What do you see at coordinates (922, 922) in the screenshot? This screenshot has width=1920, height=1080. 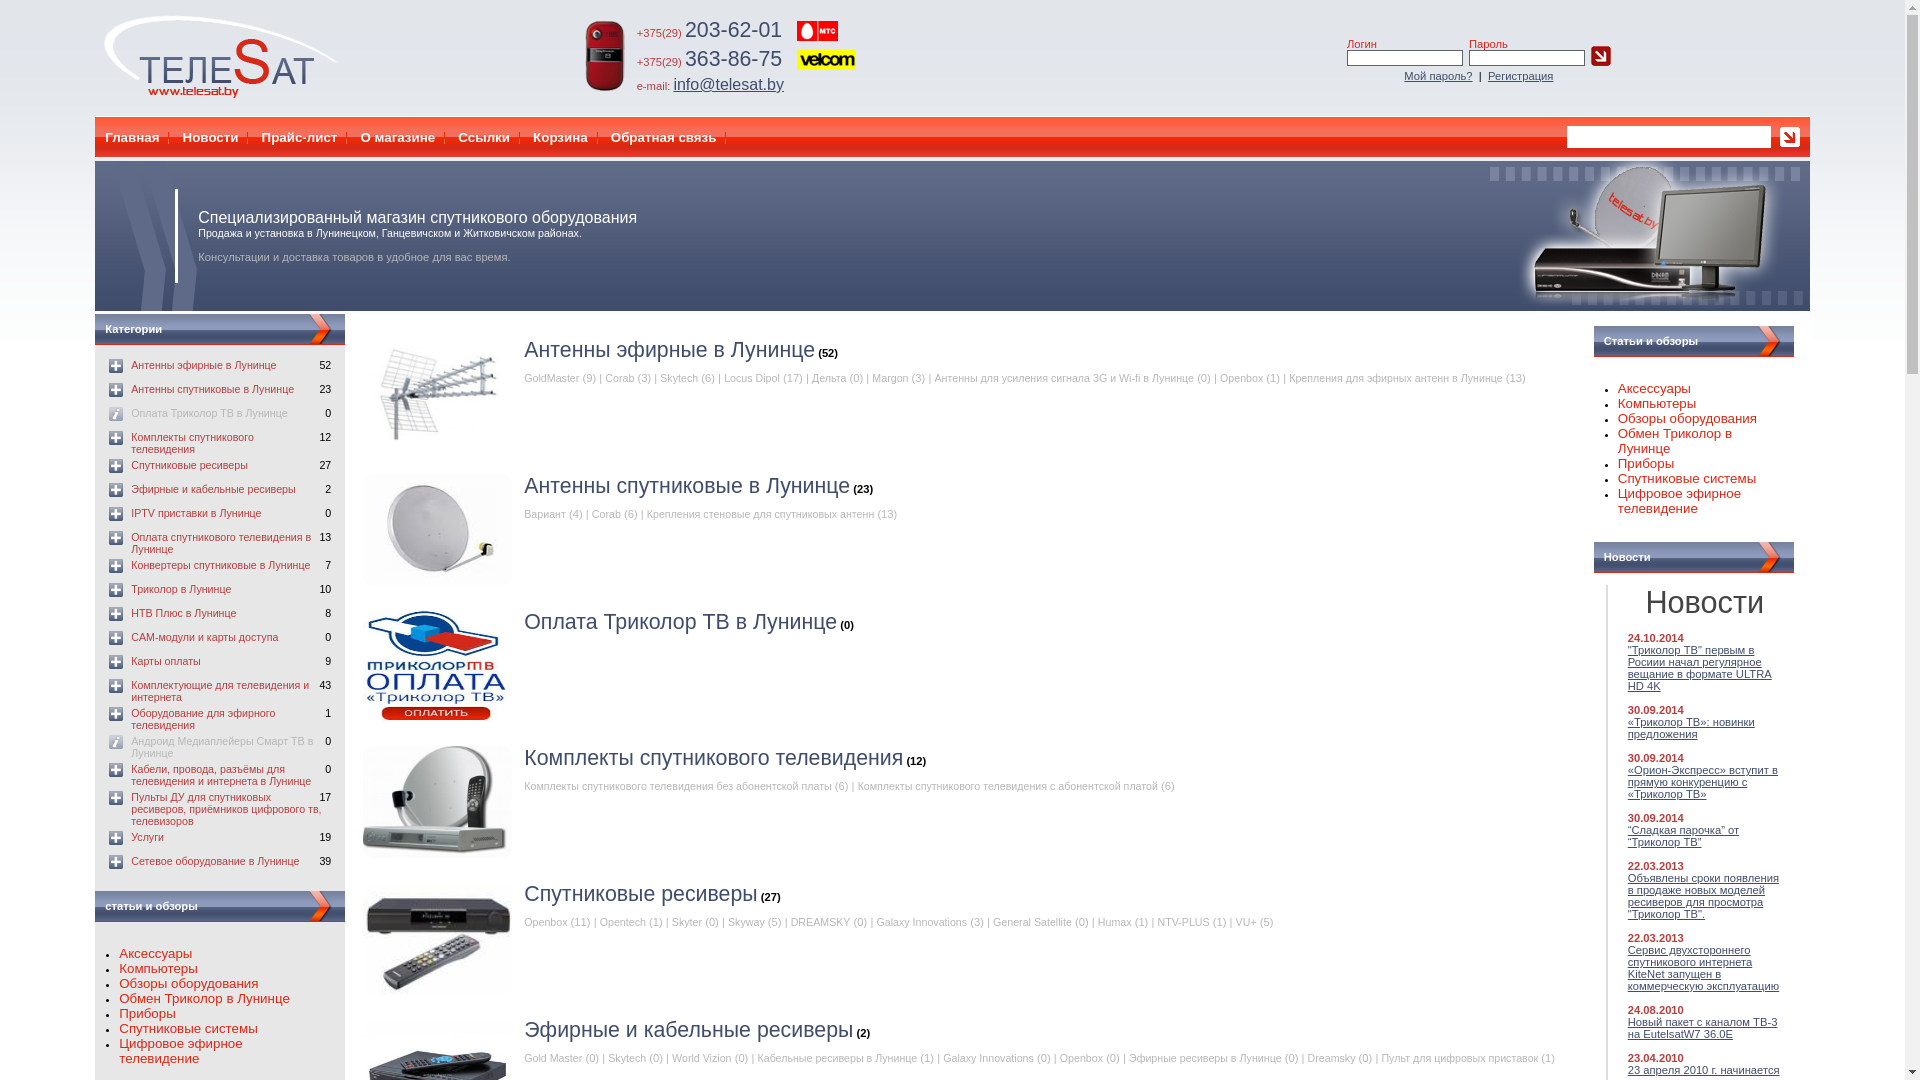 I see `Galaxy Innovations` at bounding box center [922, 922].